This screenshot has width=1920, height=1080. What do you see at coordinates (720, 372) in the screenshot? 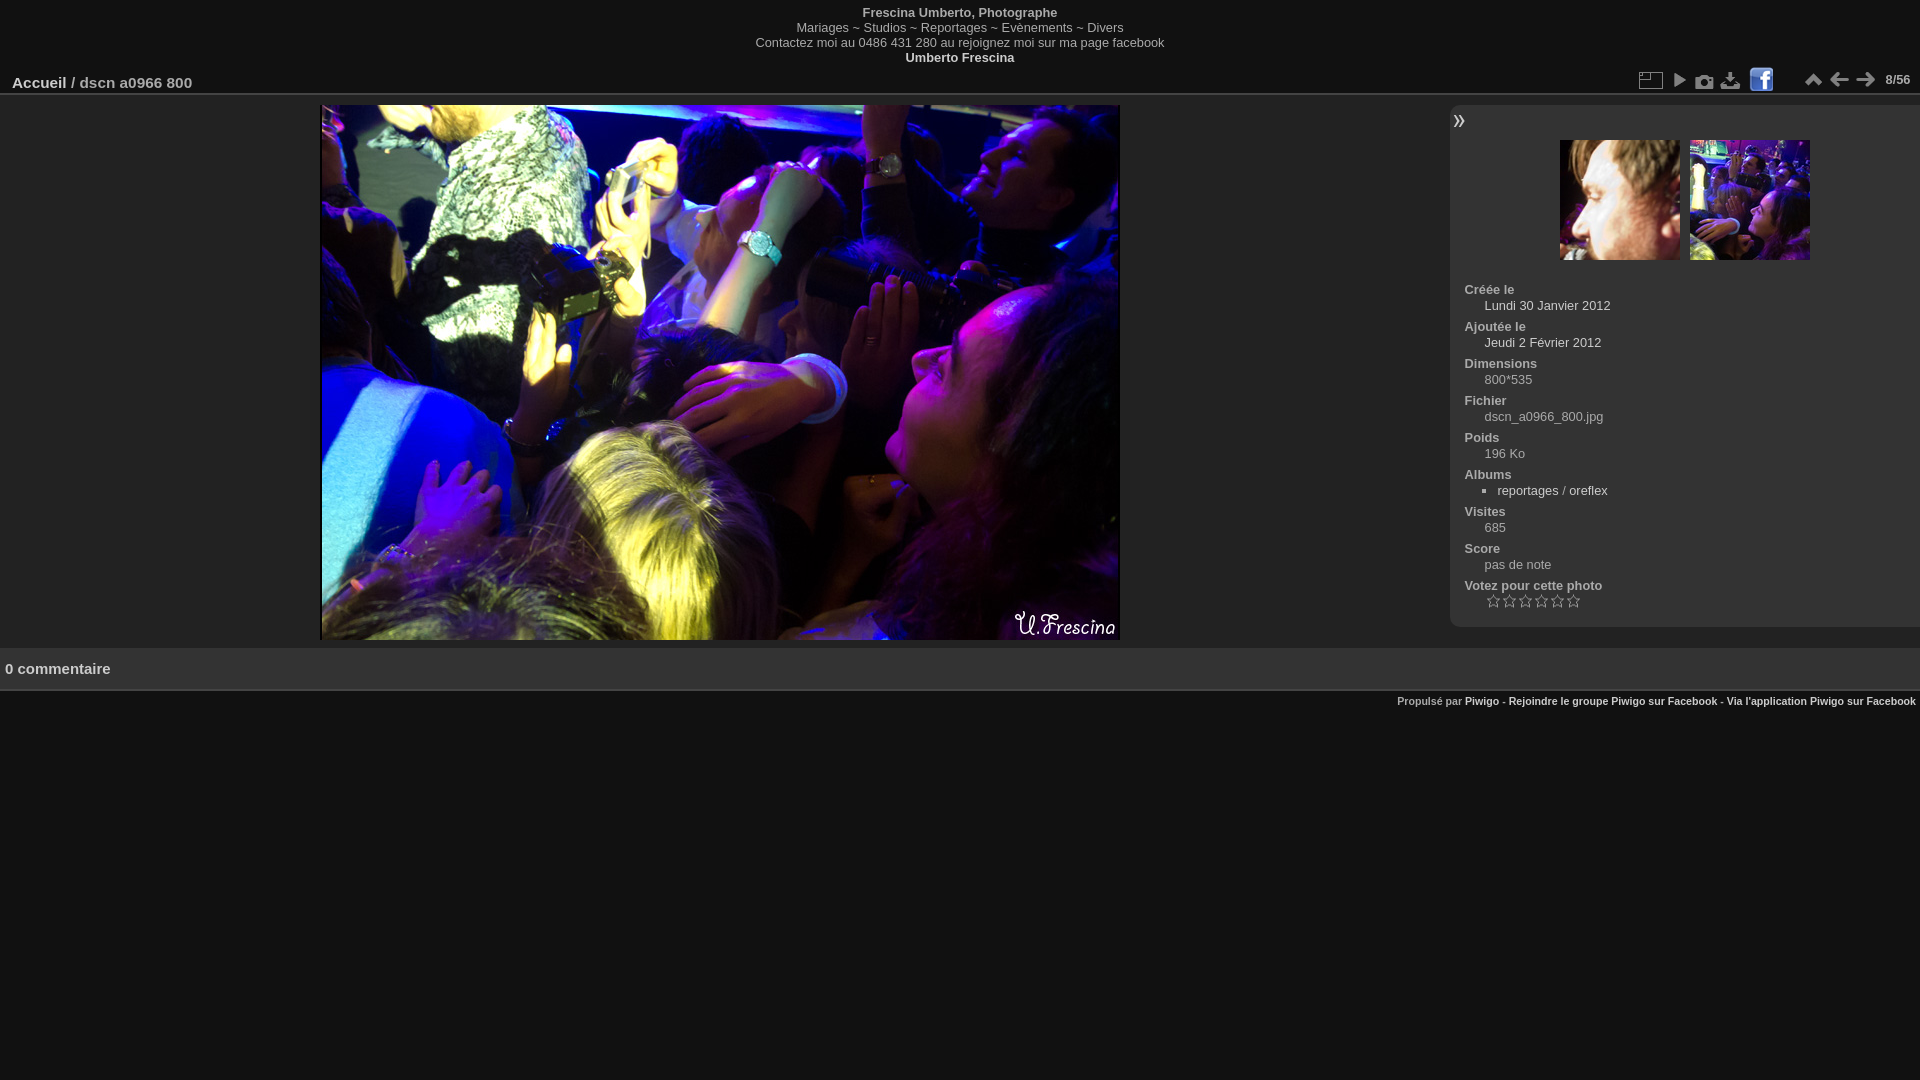
I see `dscn a0966 800 - dscn_a0966_800.jpg` at bounding box center [720, 372].